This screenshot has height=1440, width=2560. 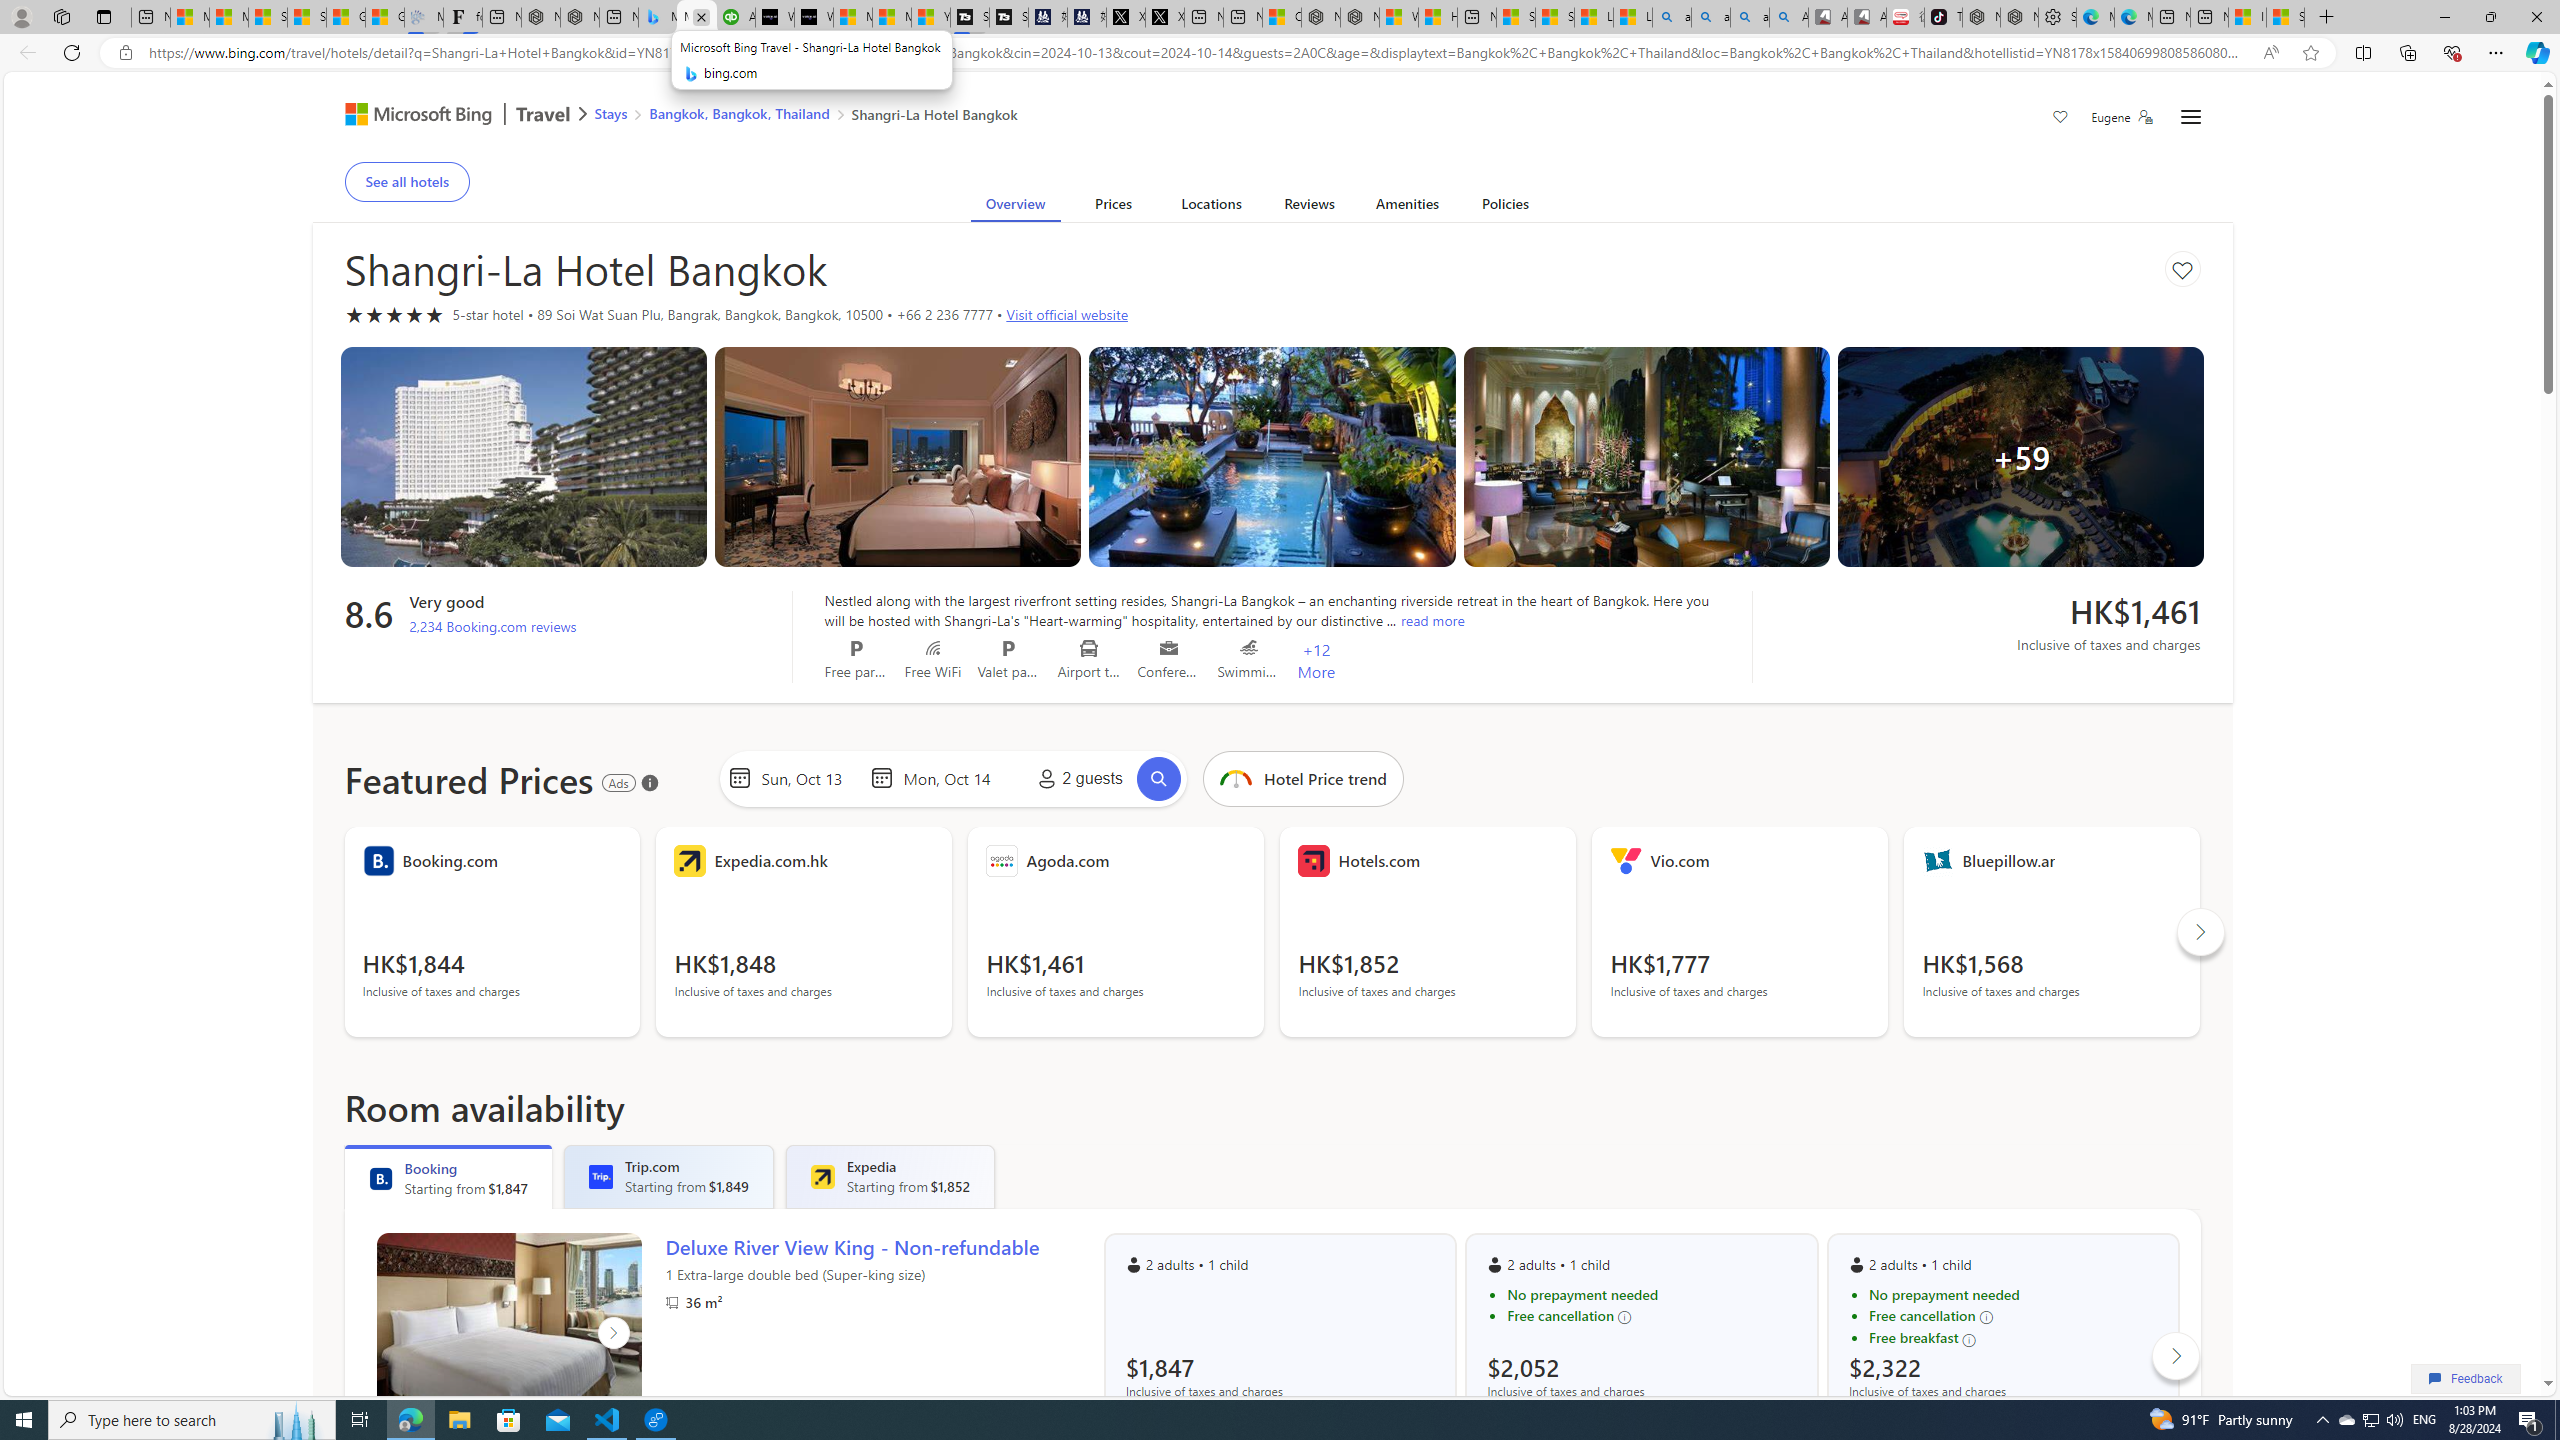 What do you see at coordinates (810, 778) in the screenshot?
I see `Start Date` at bounding box center [810, 778].